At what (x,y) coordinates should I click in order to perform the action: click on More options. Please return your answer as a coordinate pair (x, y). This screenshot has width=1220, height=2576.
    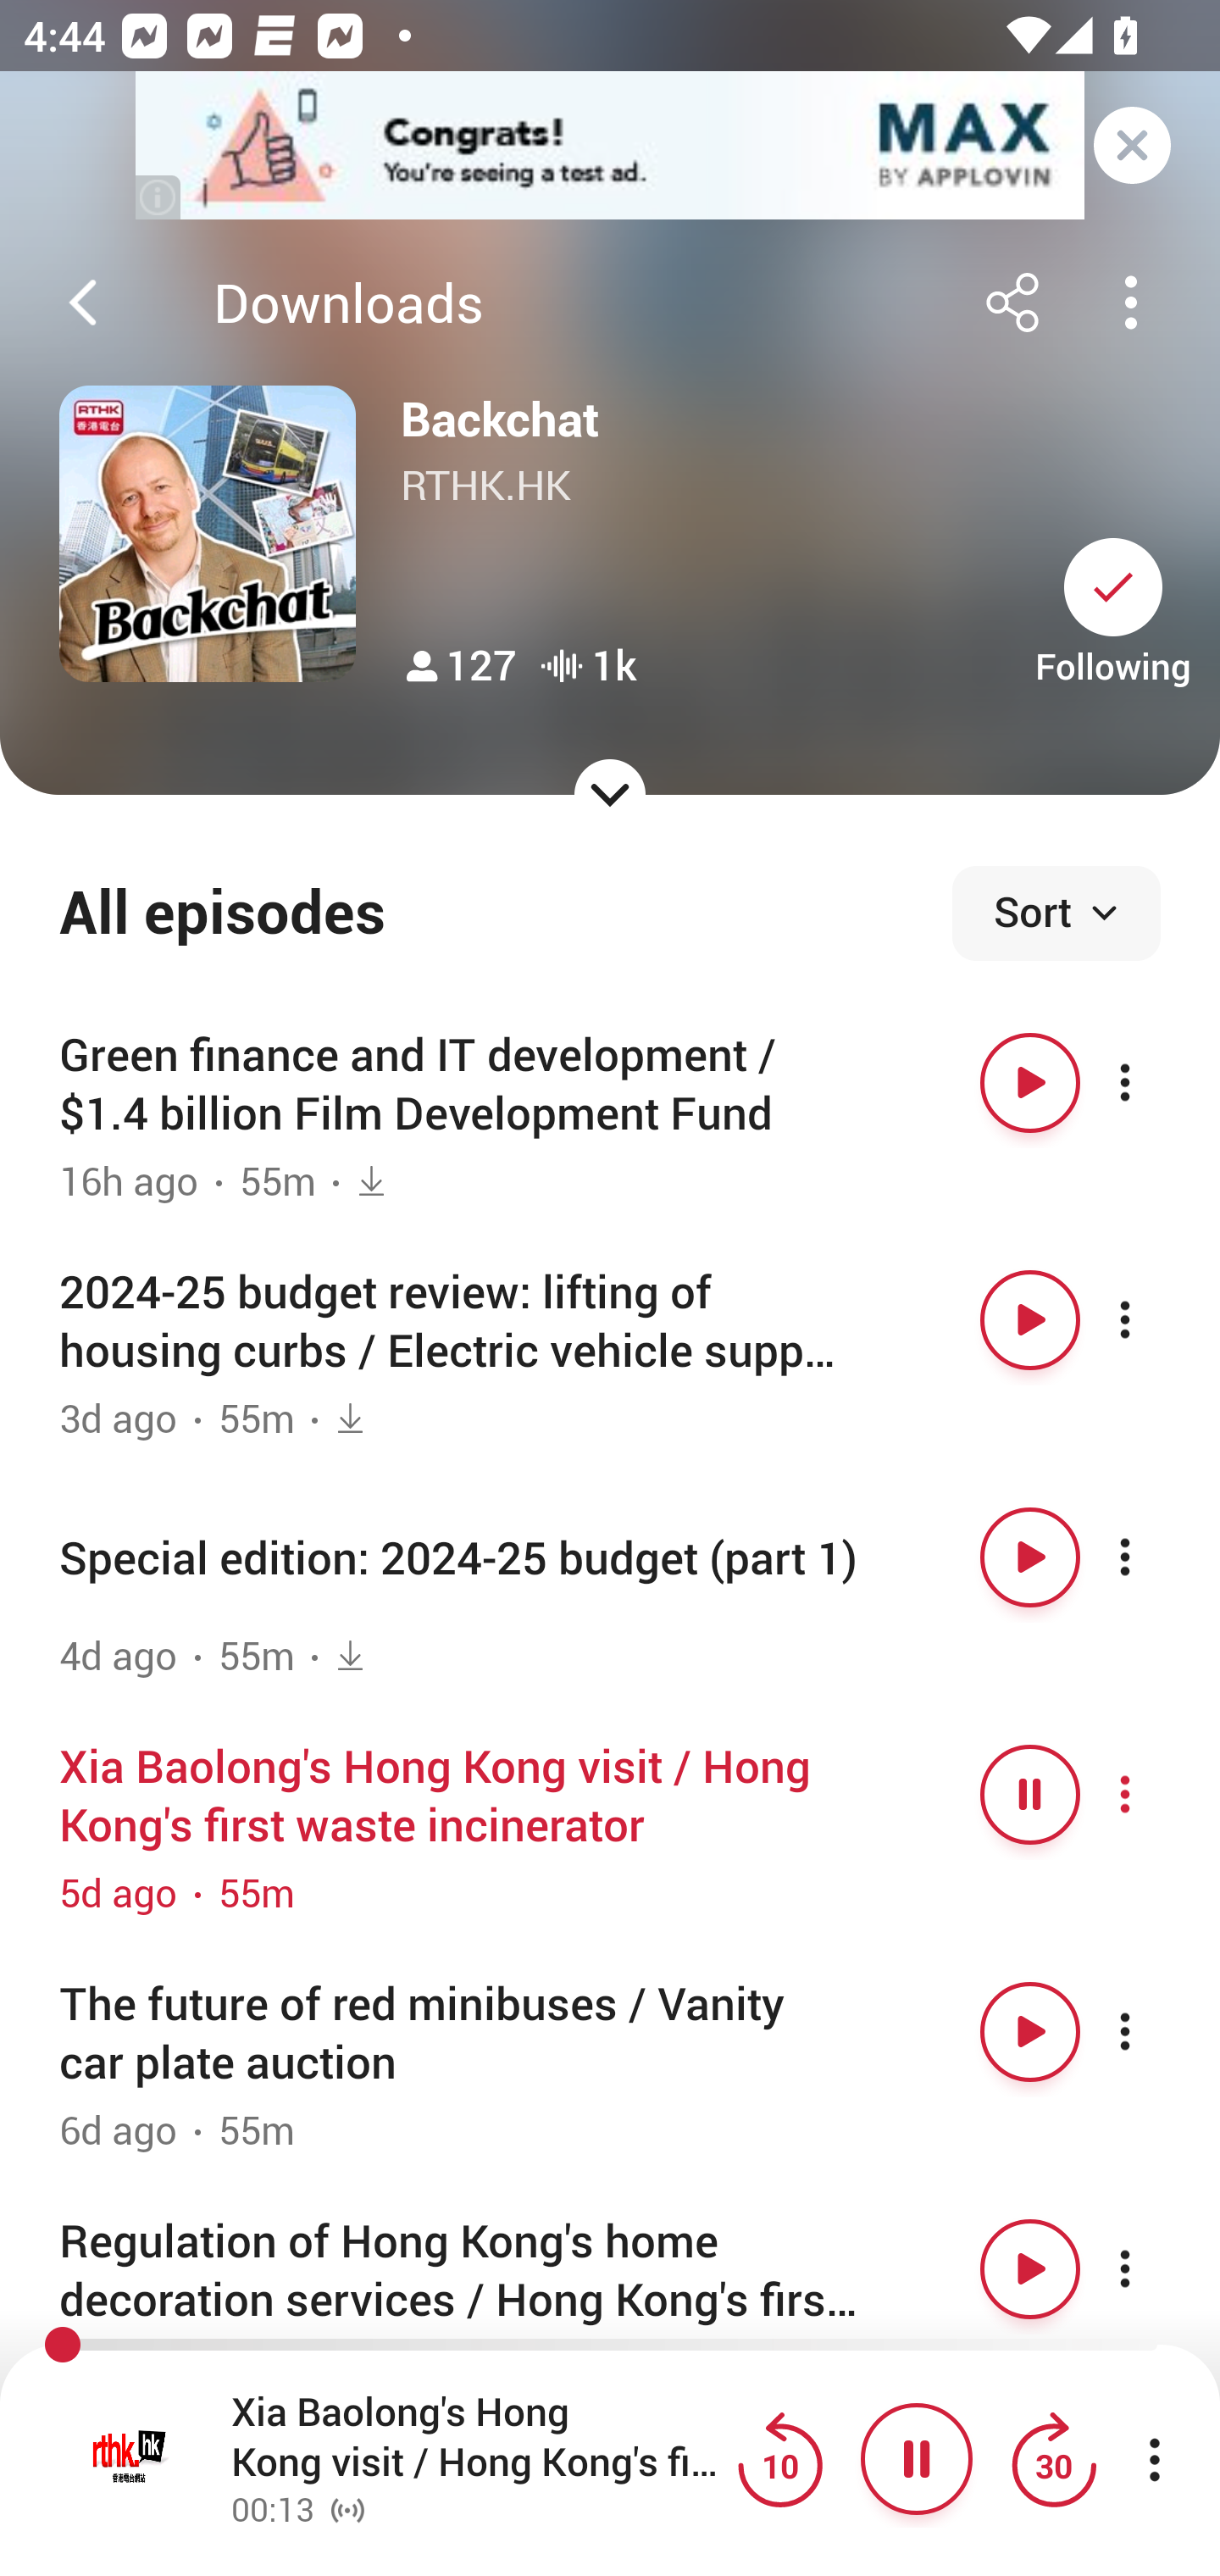
    Looking at the image, I should click on (1154, 1320).